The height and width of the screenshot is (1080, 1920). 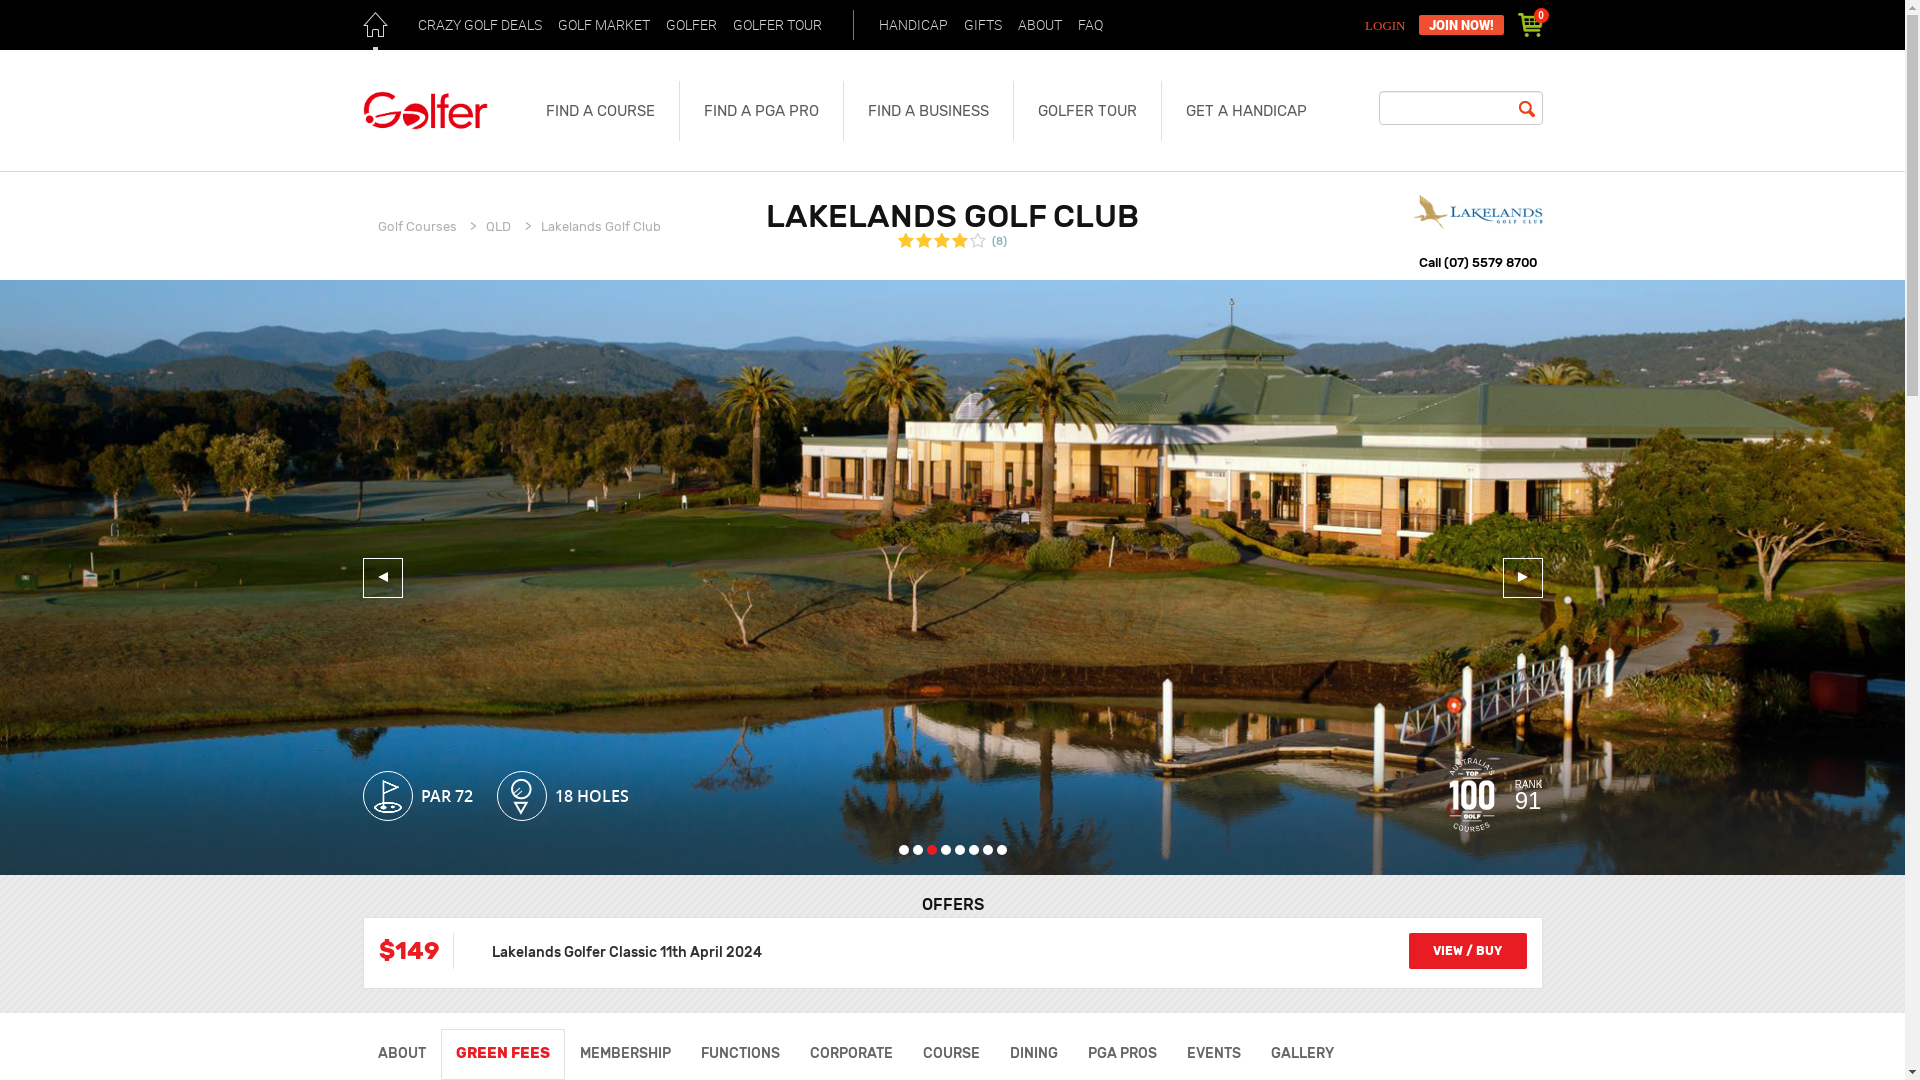 I want to click on GIFTS, so click(x=982, y=25).